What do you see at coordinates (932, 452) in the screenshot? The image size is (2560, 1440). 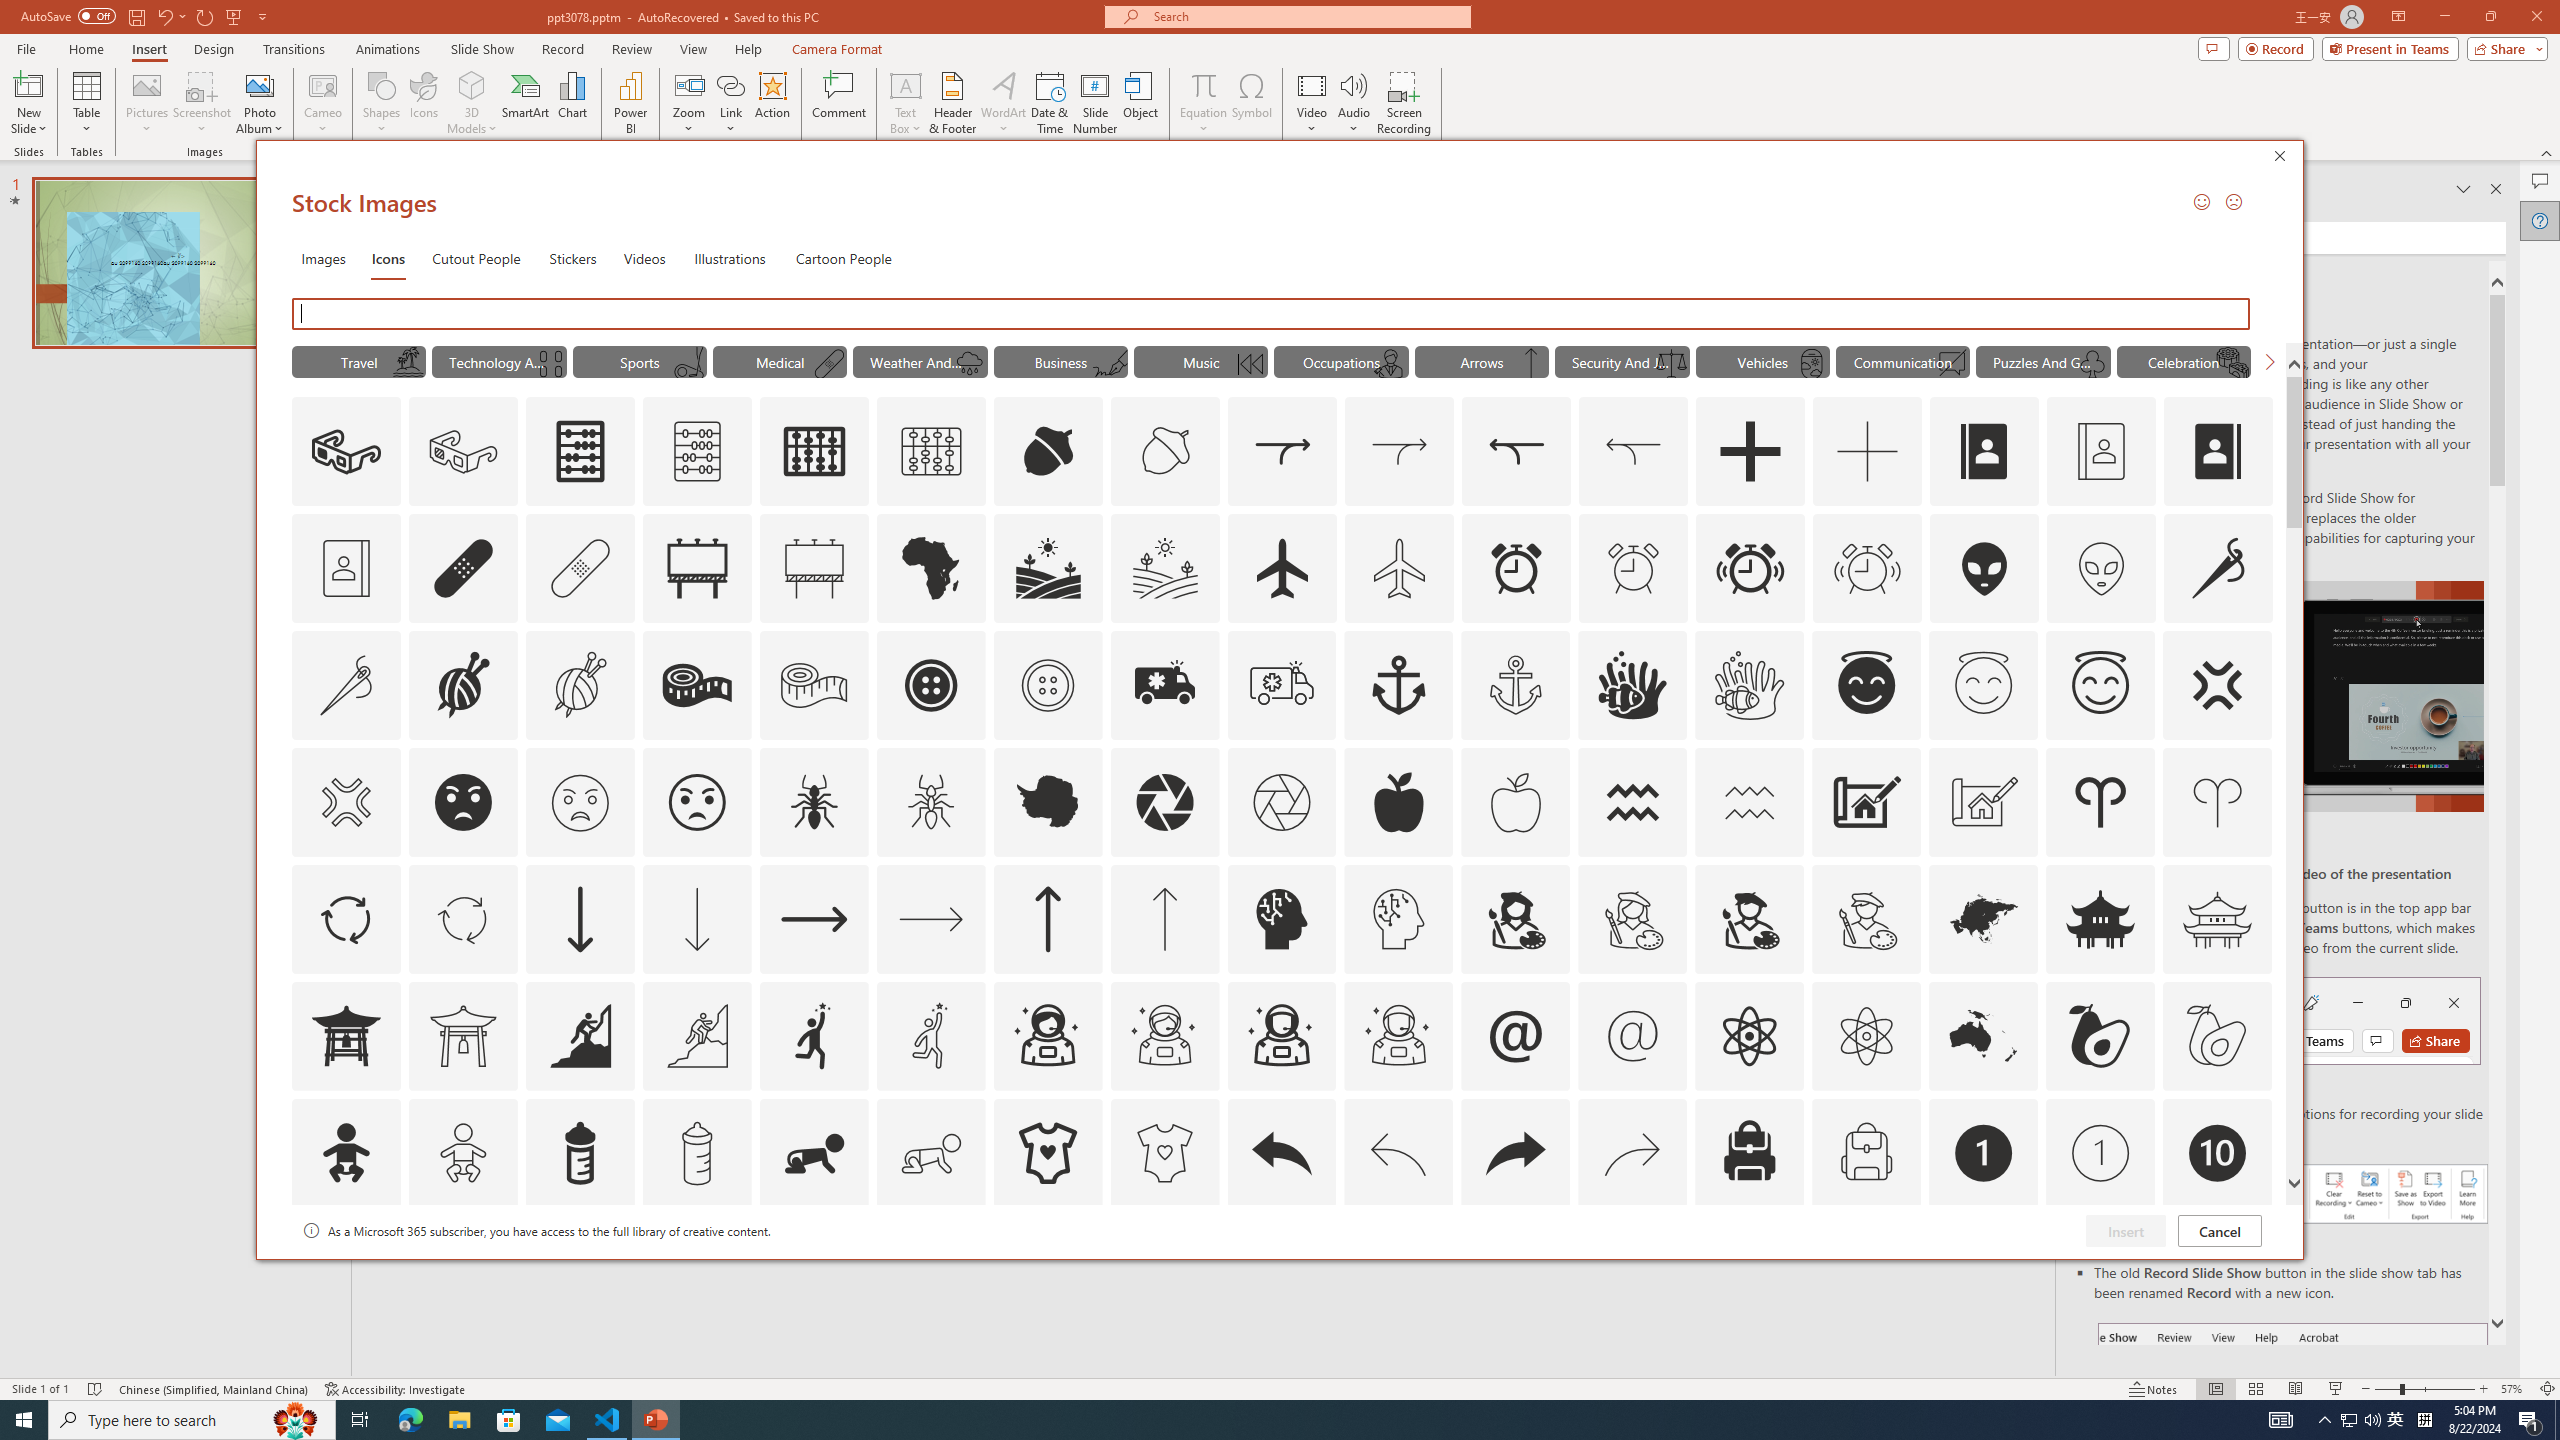 I see `AutomationID: Icons_Abacus1_M` at bounding box center [932, 452].